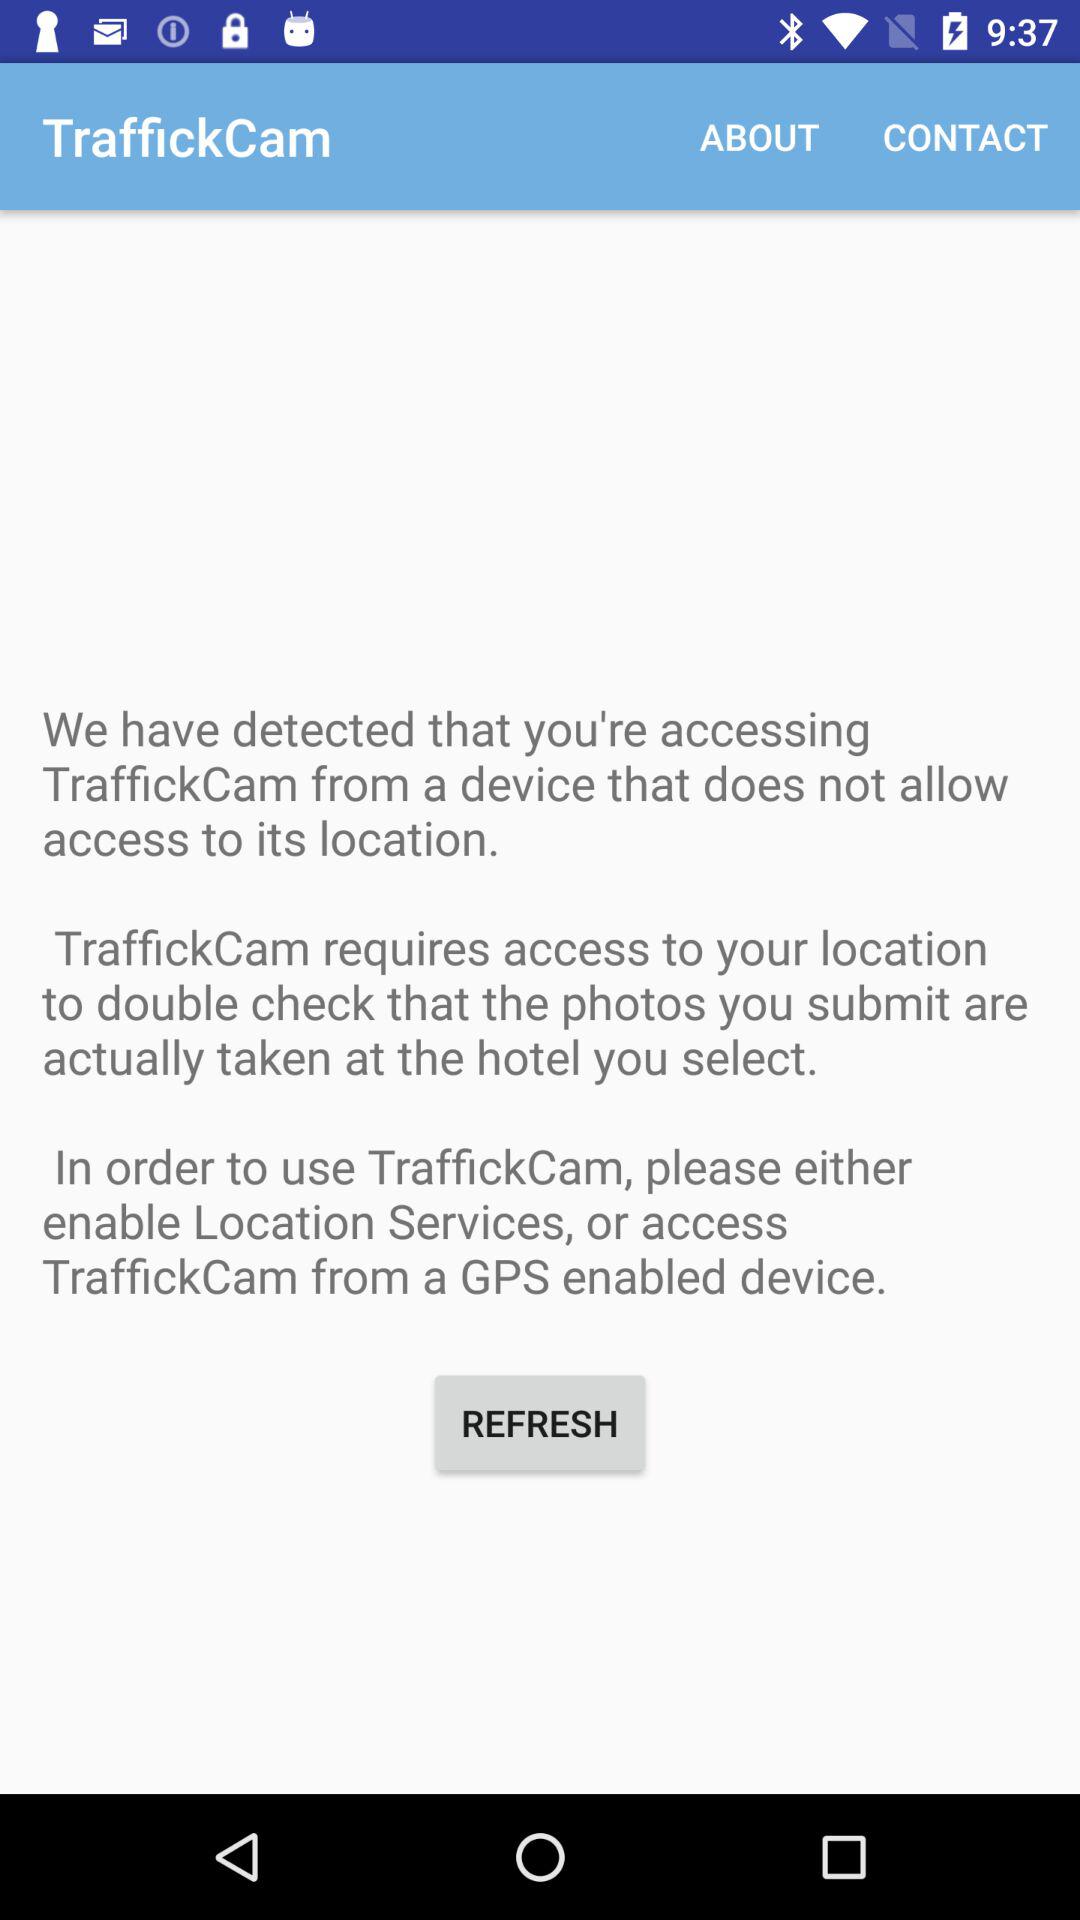  I want to click on jump to about icon, so click(760, 136).